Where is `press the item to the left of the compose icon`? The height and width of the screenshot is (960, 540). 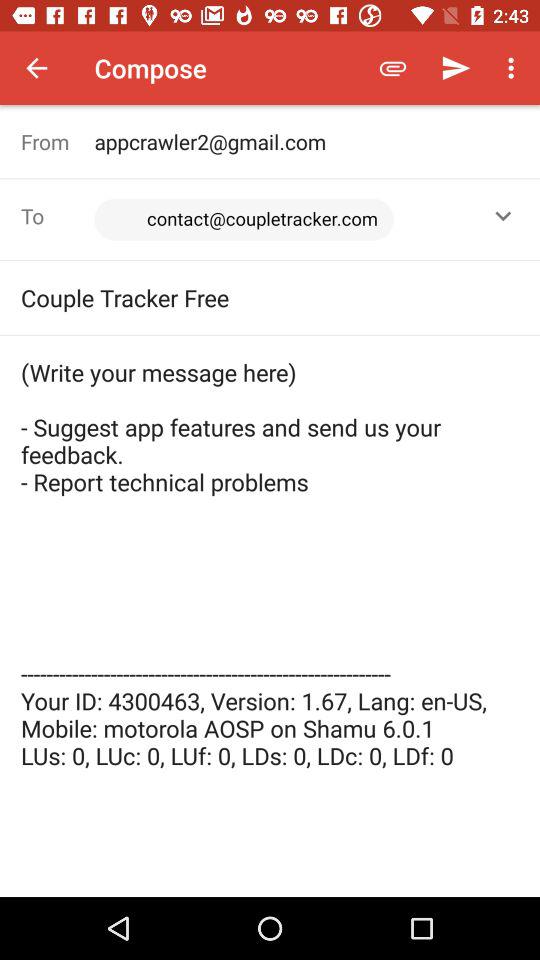 press the item to the left of the compose icon is located at coordinates (36, 68).